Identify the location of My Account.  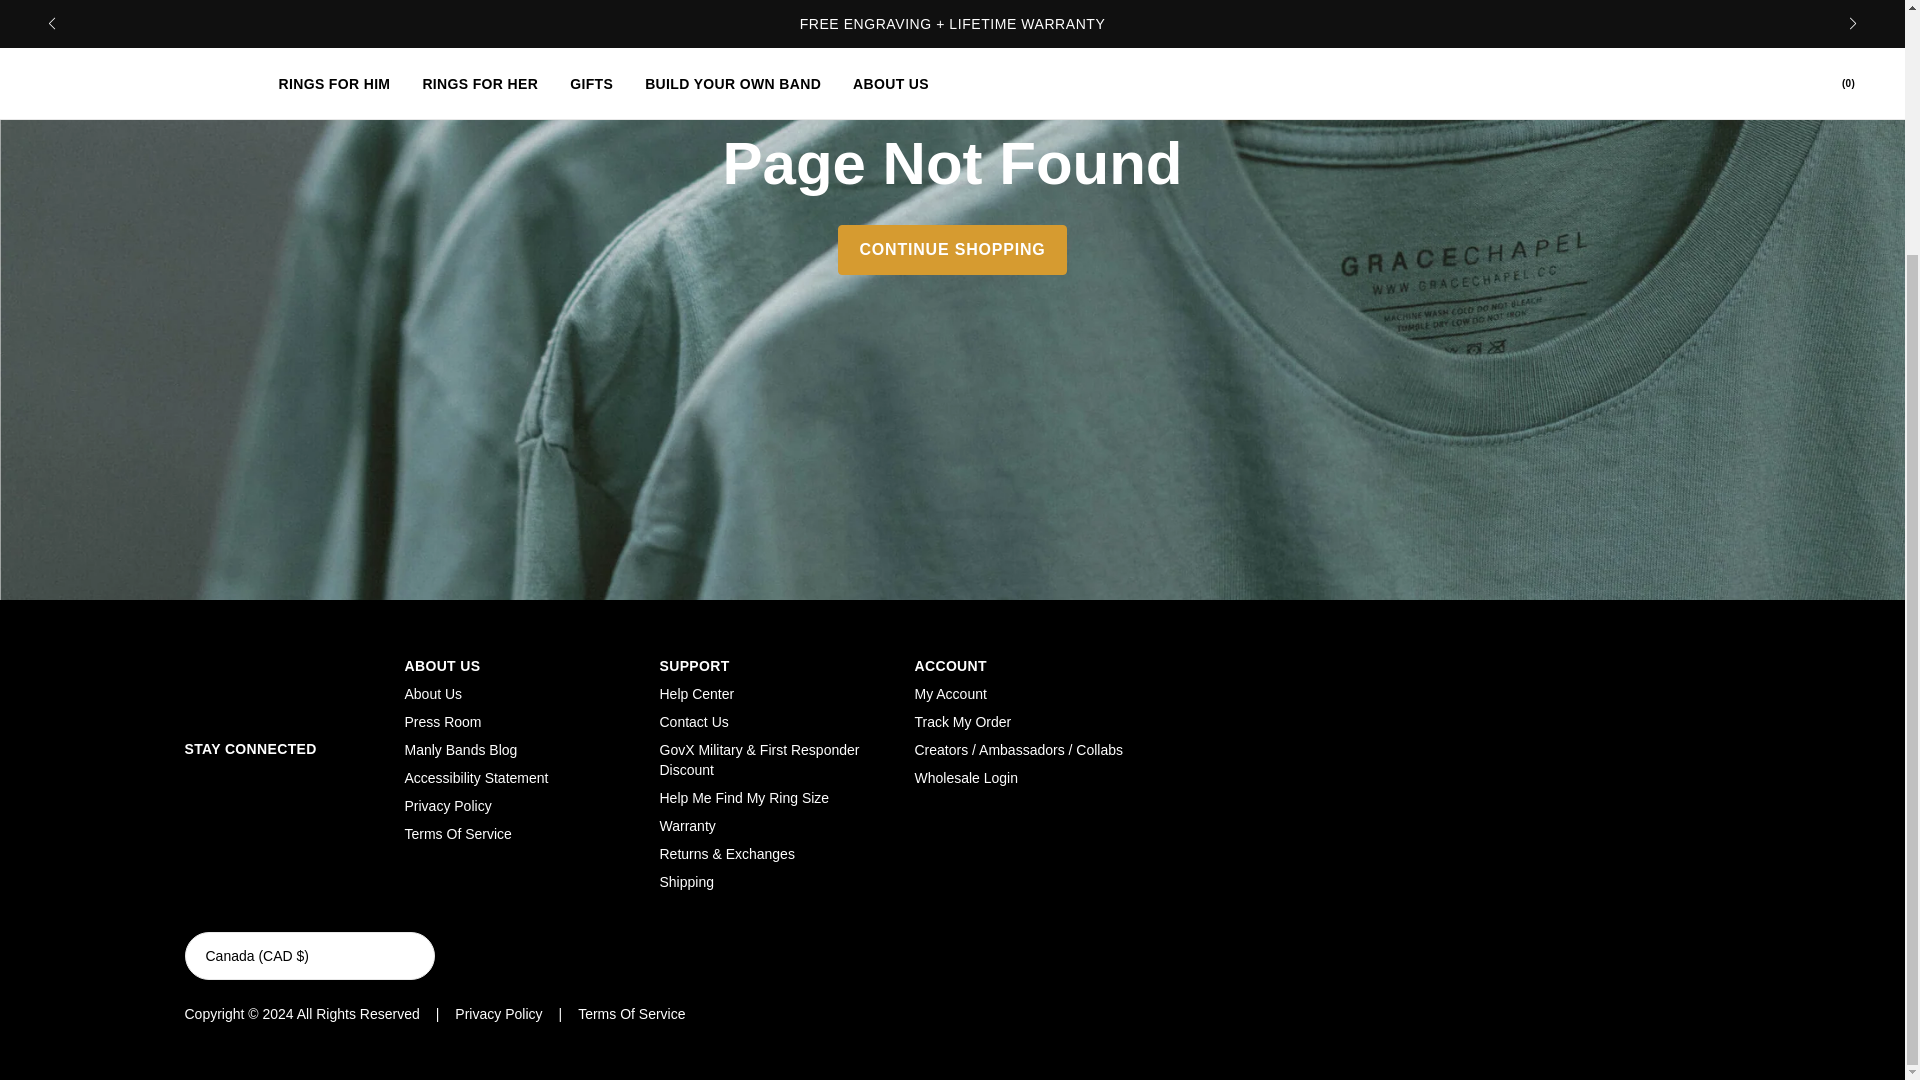
(950, 694).